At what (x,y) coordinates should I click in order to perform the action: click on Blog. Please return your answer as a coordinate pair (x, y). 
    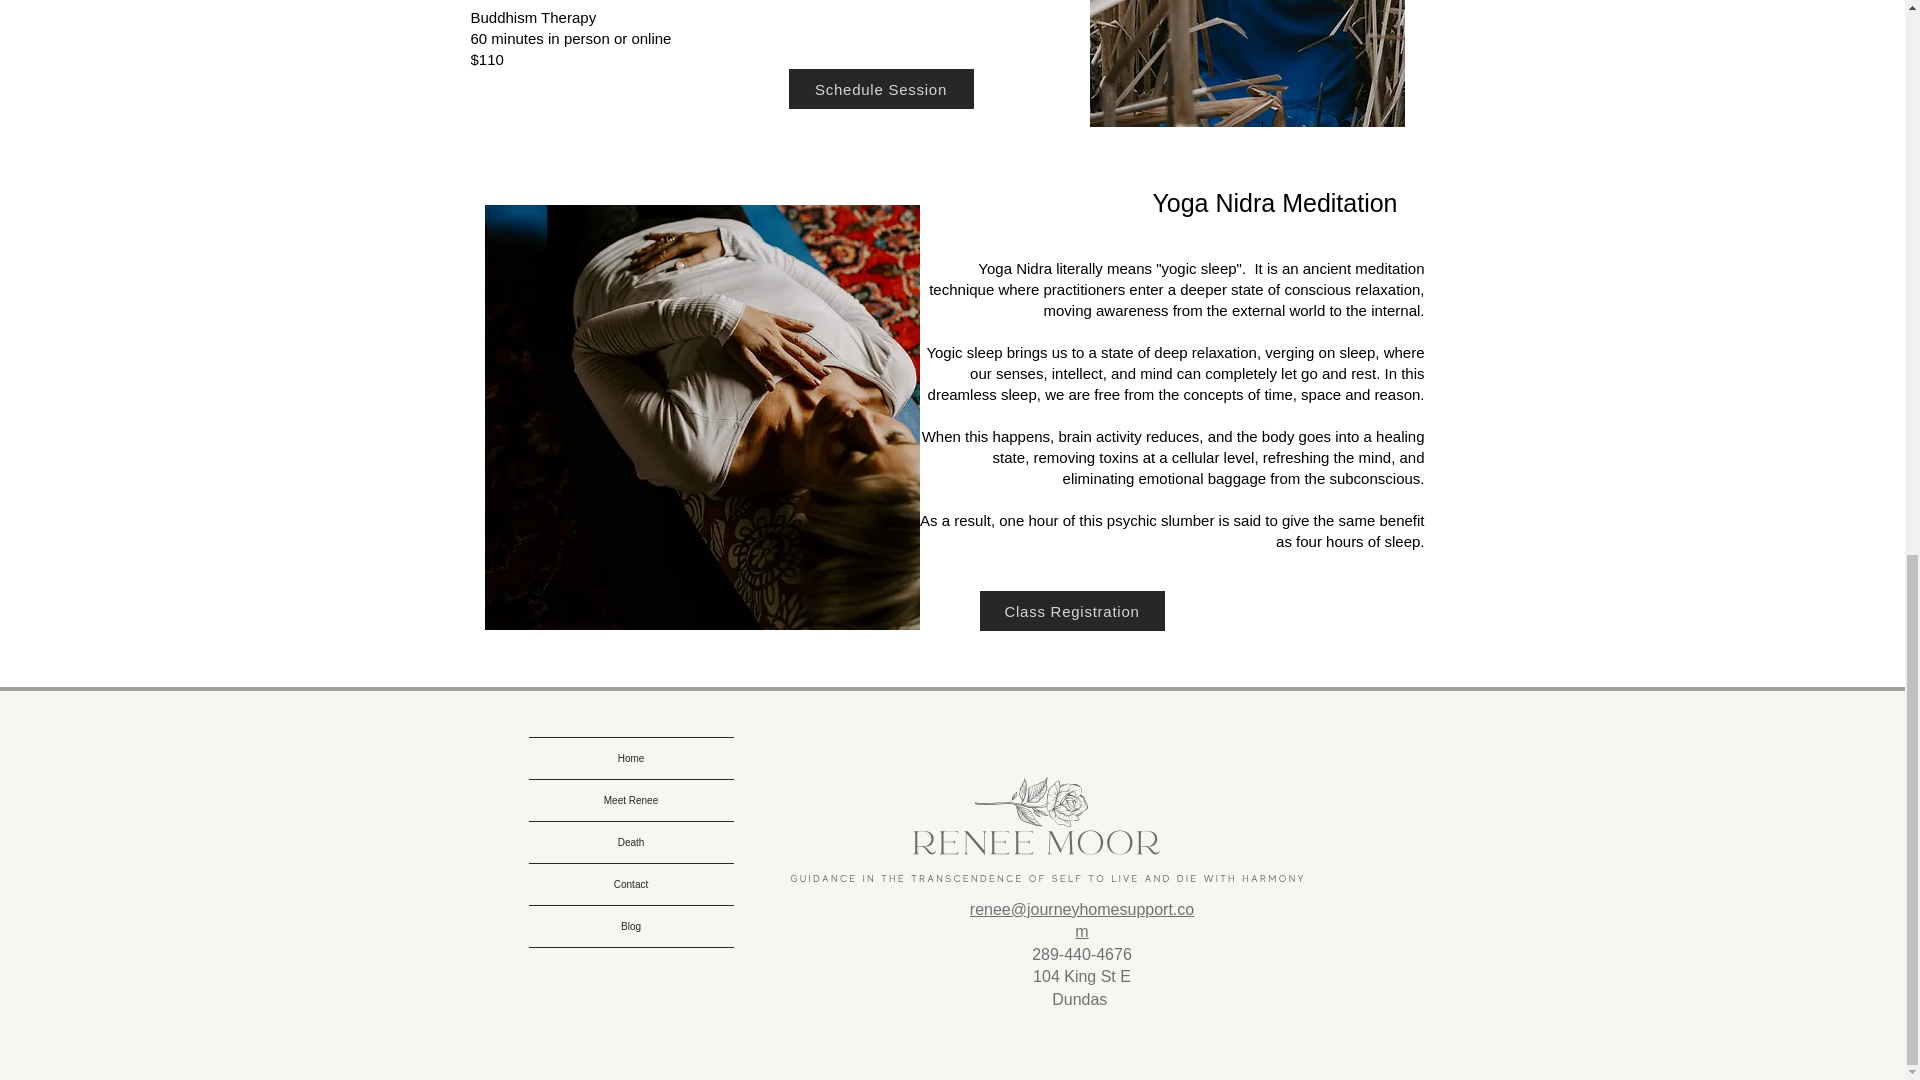
    Looking at the image, I should click on (630, 926).